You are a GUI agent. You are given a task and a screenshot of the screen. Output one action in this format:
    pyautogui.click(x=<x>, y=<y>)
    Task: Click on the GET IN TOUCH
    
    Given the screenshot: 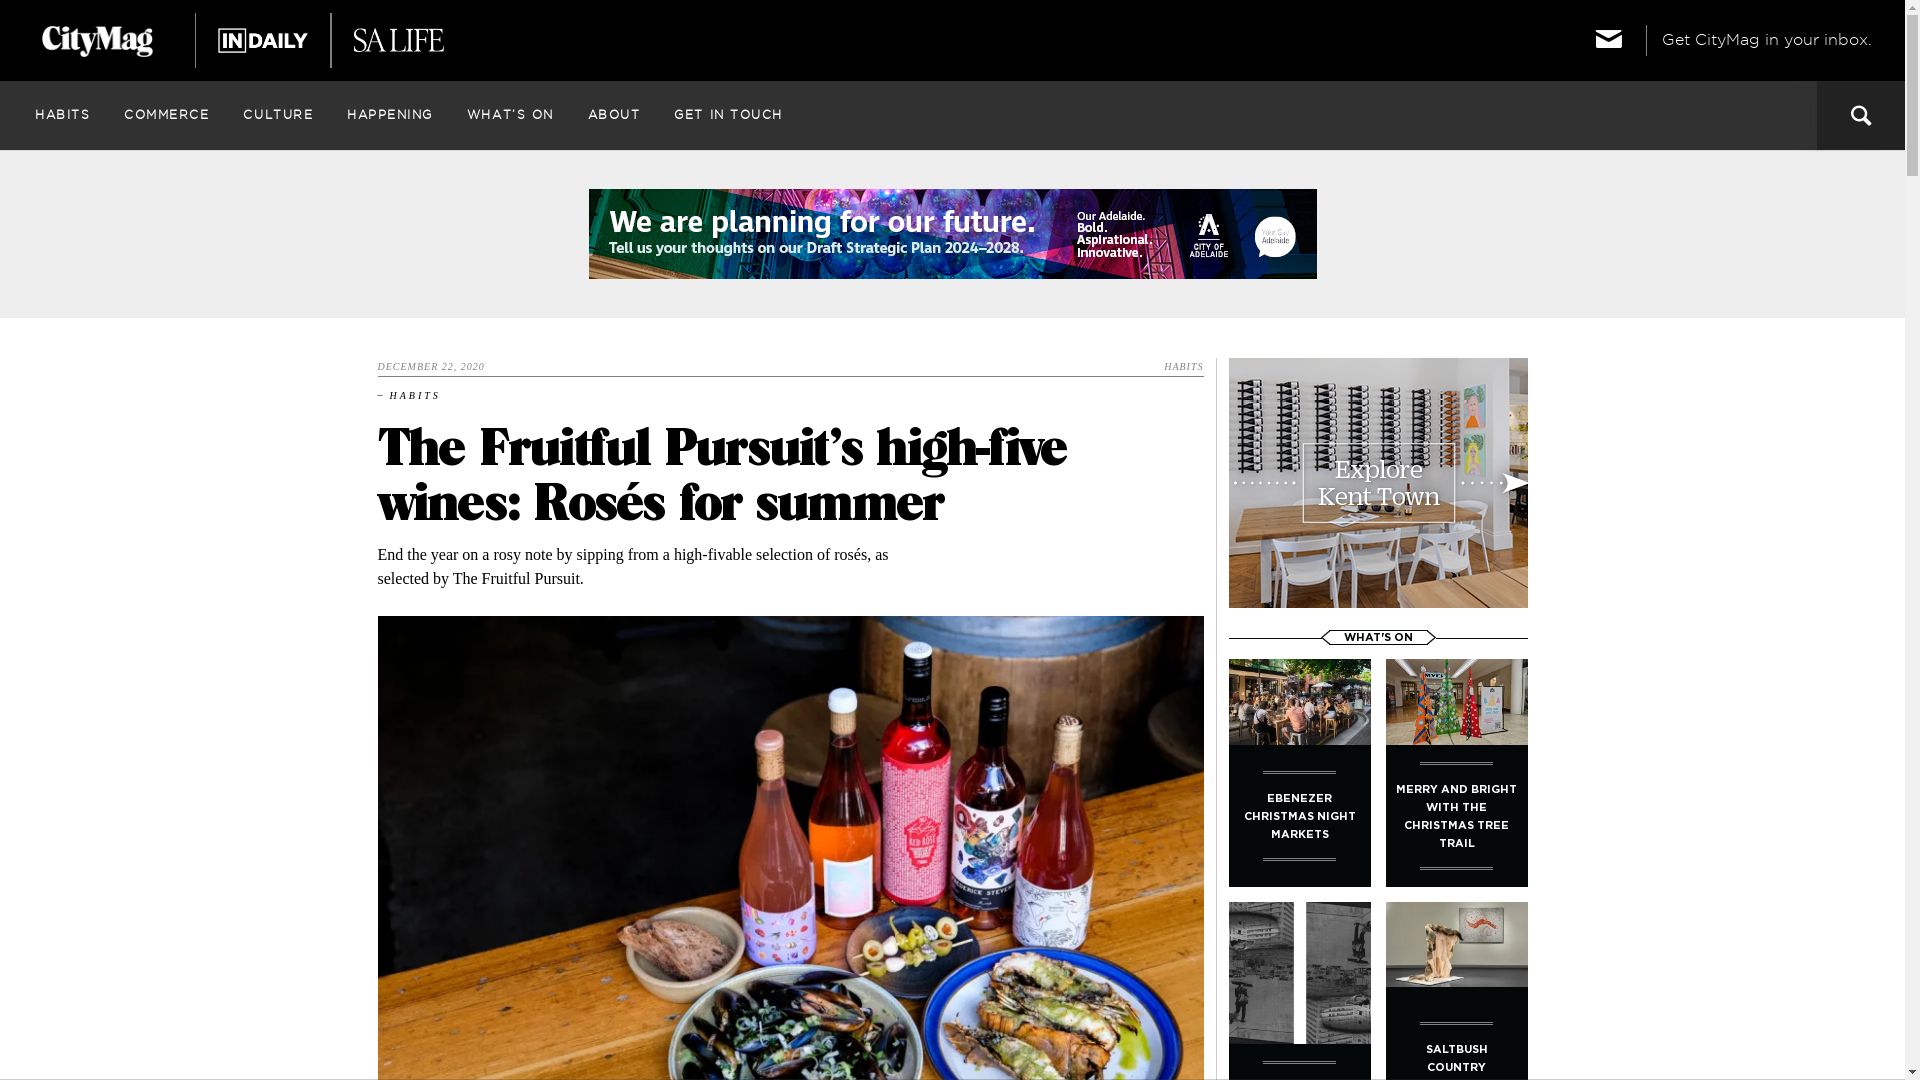 What is the action you would take?
    pyautogui.click(x=728, y=115)
    